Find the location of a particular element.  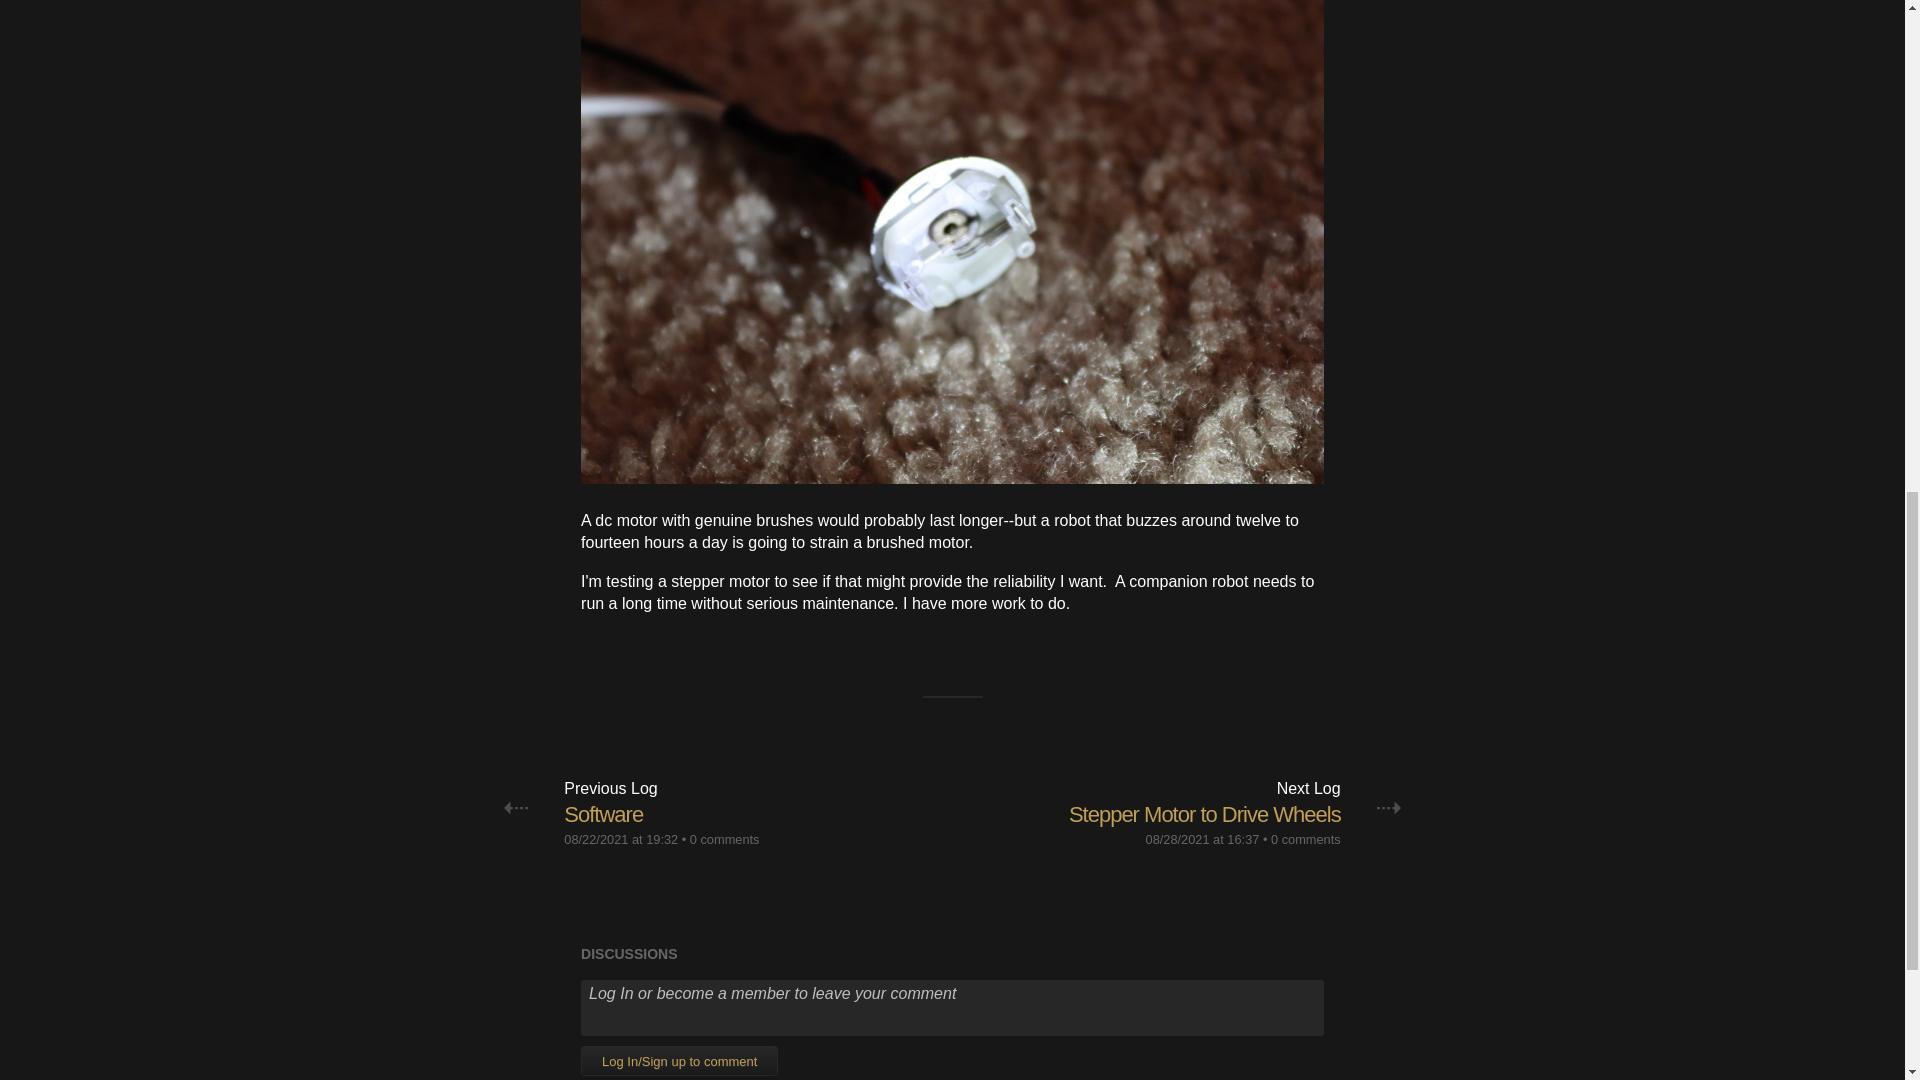

Stepper Motor to Drive Wheels is located at coordinates (1204, 814).